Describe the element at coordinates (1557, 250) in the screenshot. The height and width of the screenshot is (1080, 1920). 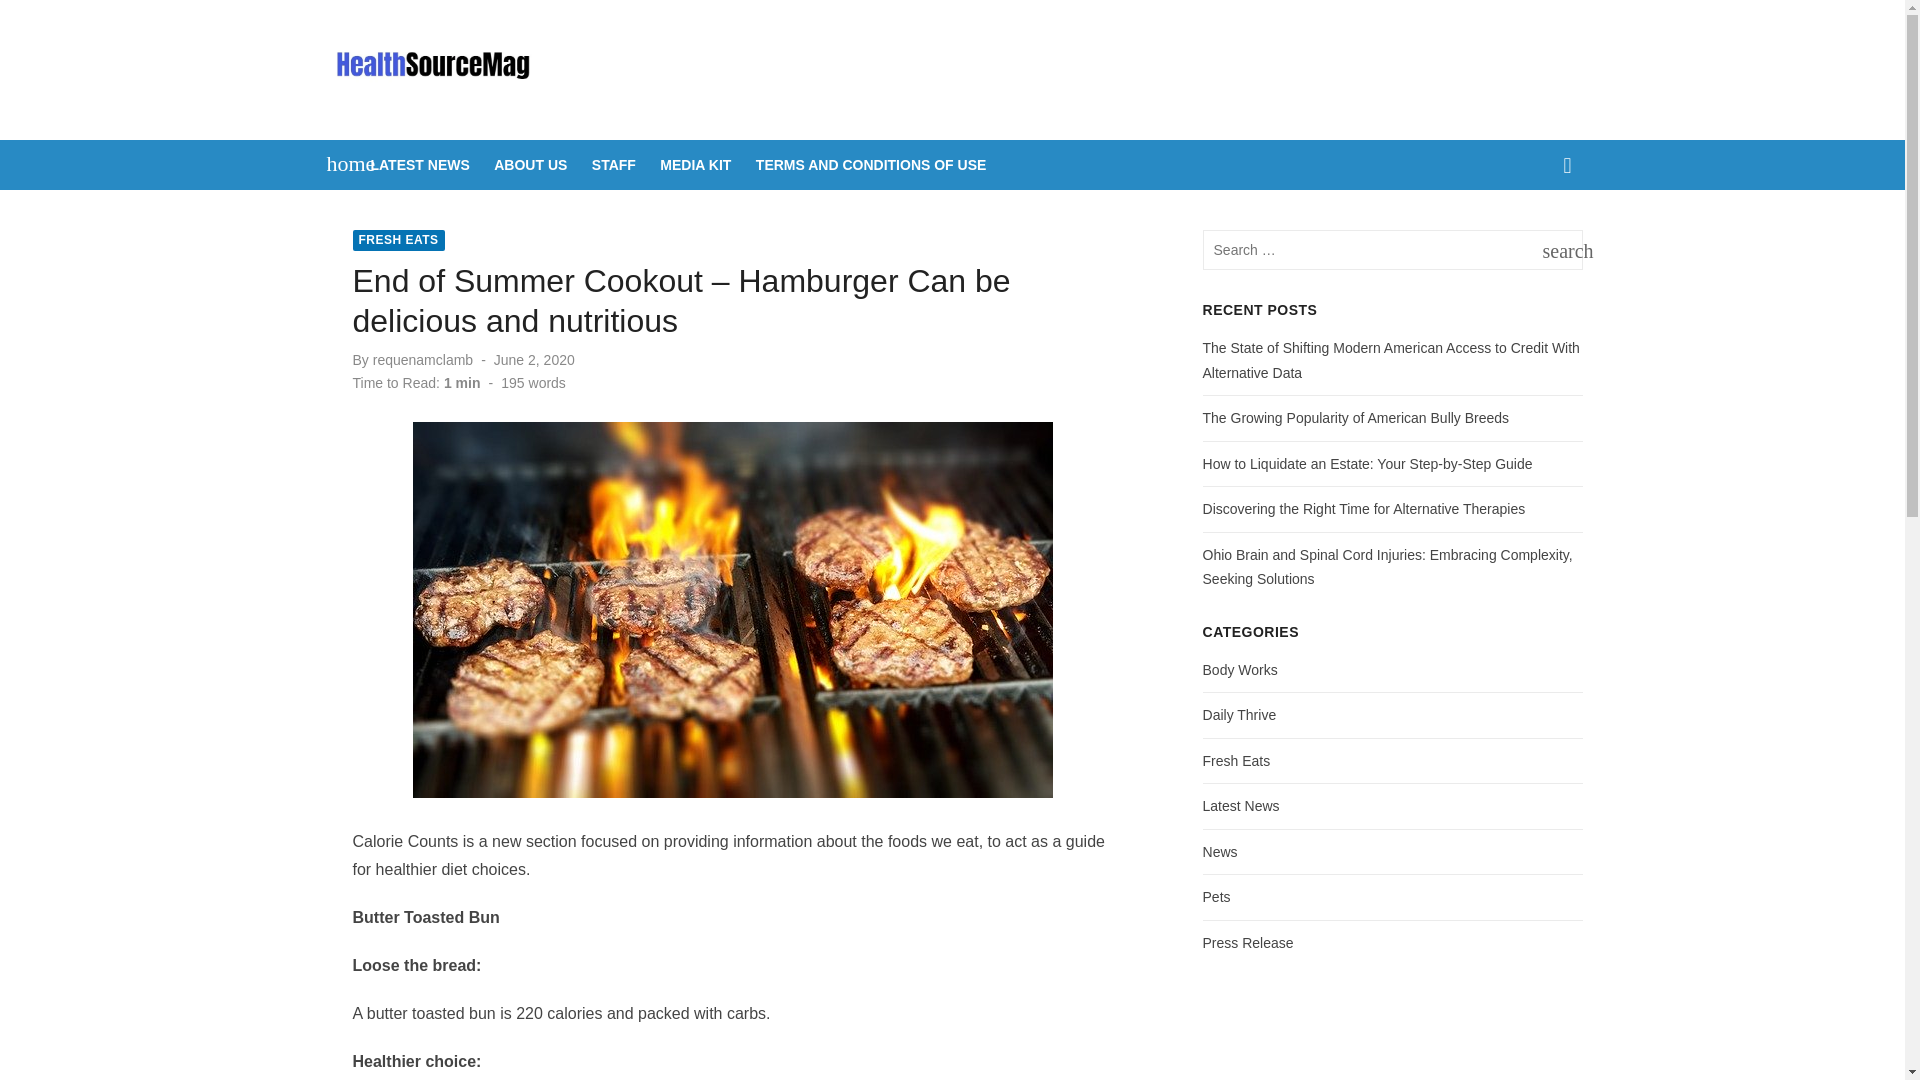
I see `The Growing Popularity of American Bully Breeds` at that location.